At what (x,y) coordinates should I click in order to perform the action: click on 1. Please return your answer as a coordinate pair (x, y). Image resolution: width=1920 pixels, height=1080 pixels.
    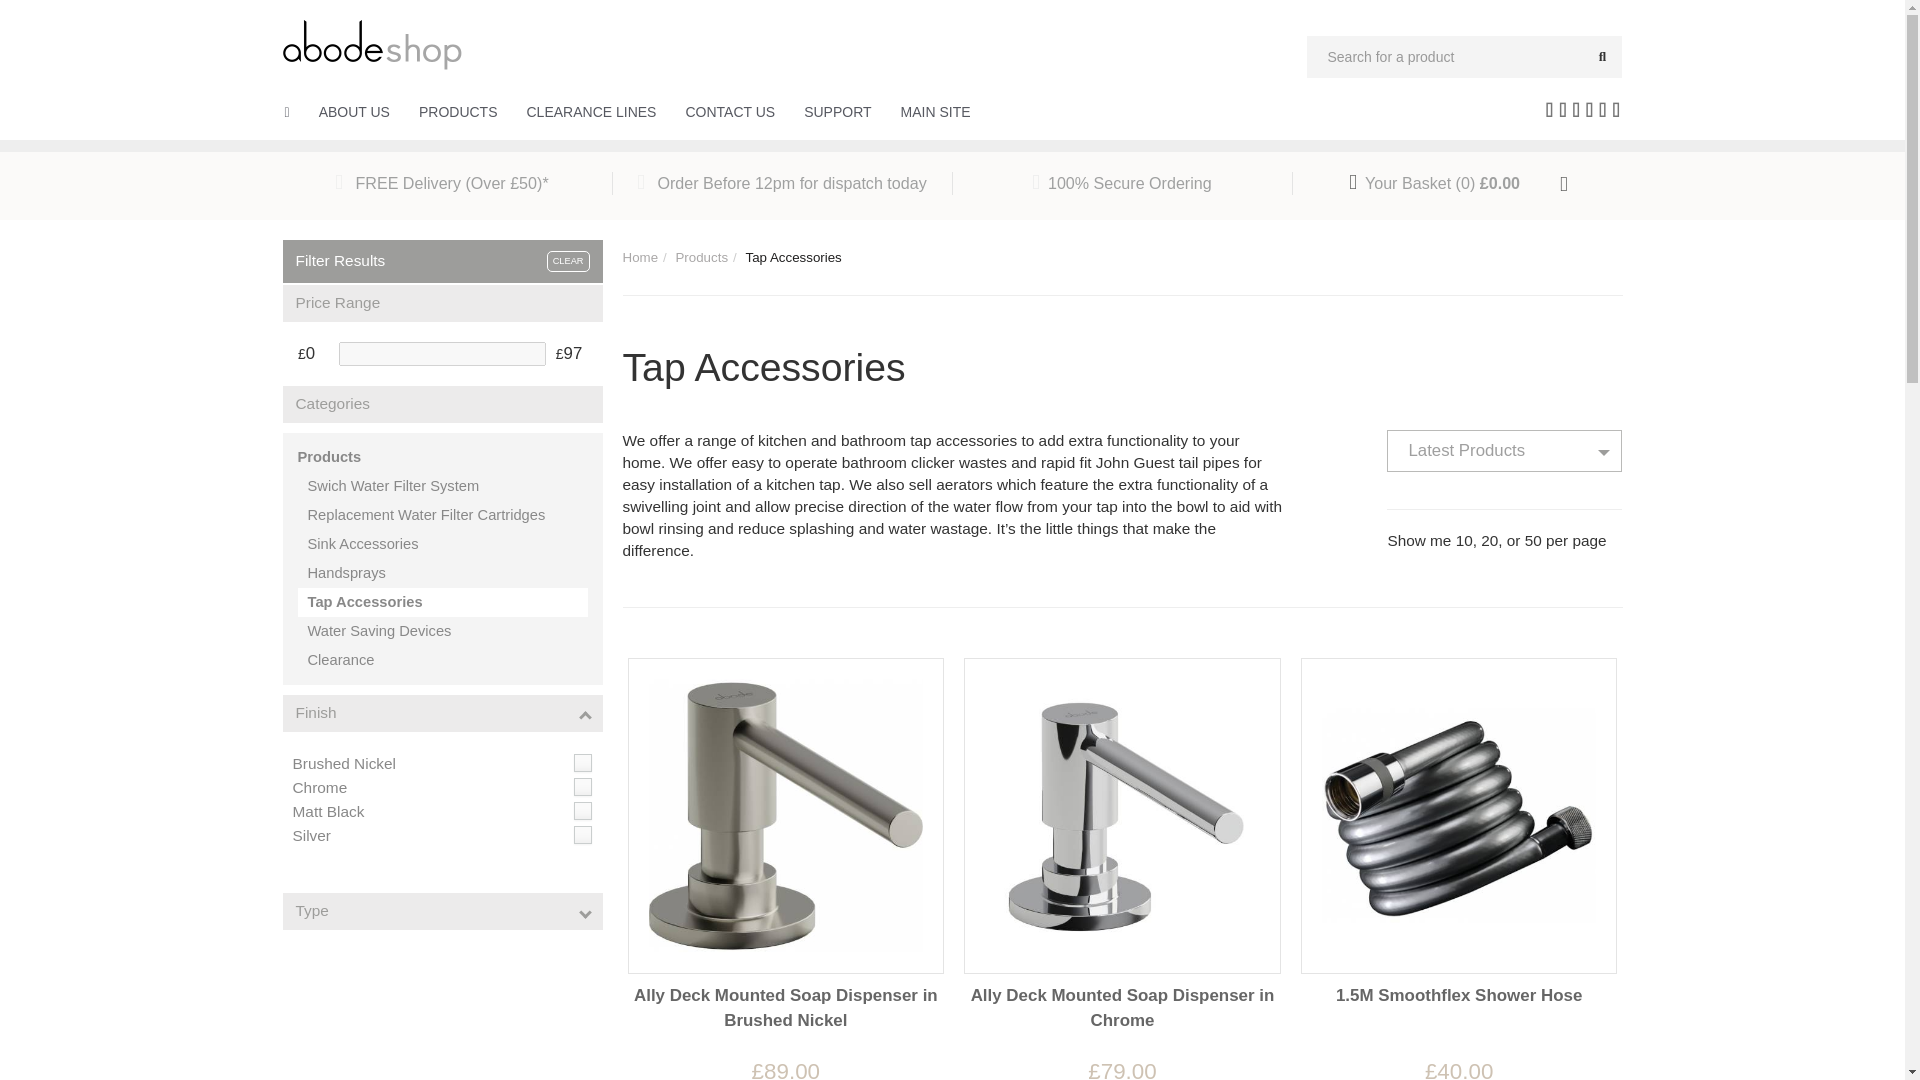
    Looking at the image, I should click on (582, 762).